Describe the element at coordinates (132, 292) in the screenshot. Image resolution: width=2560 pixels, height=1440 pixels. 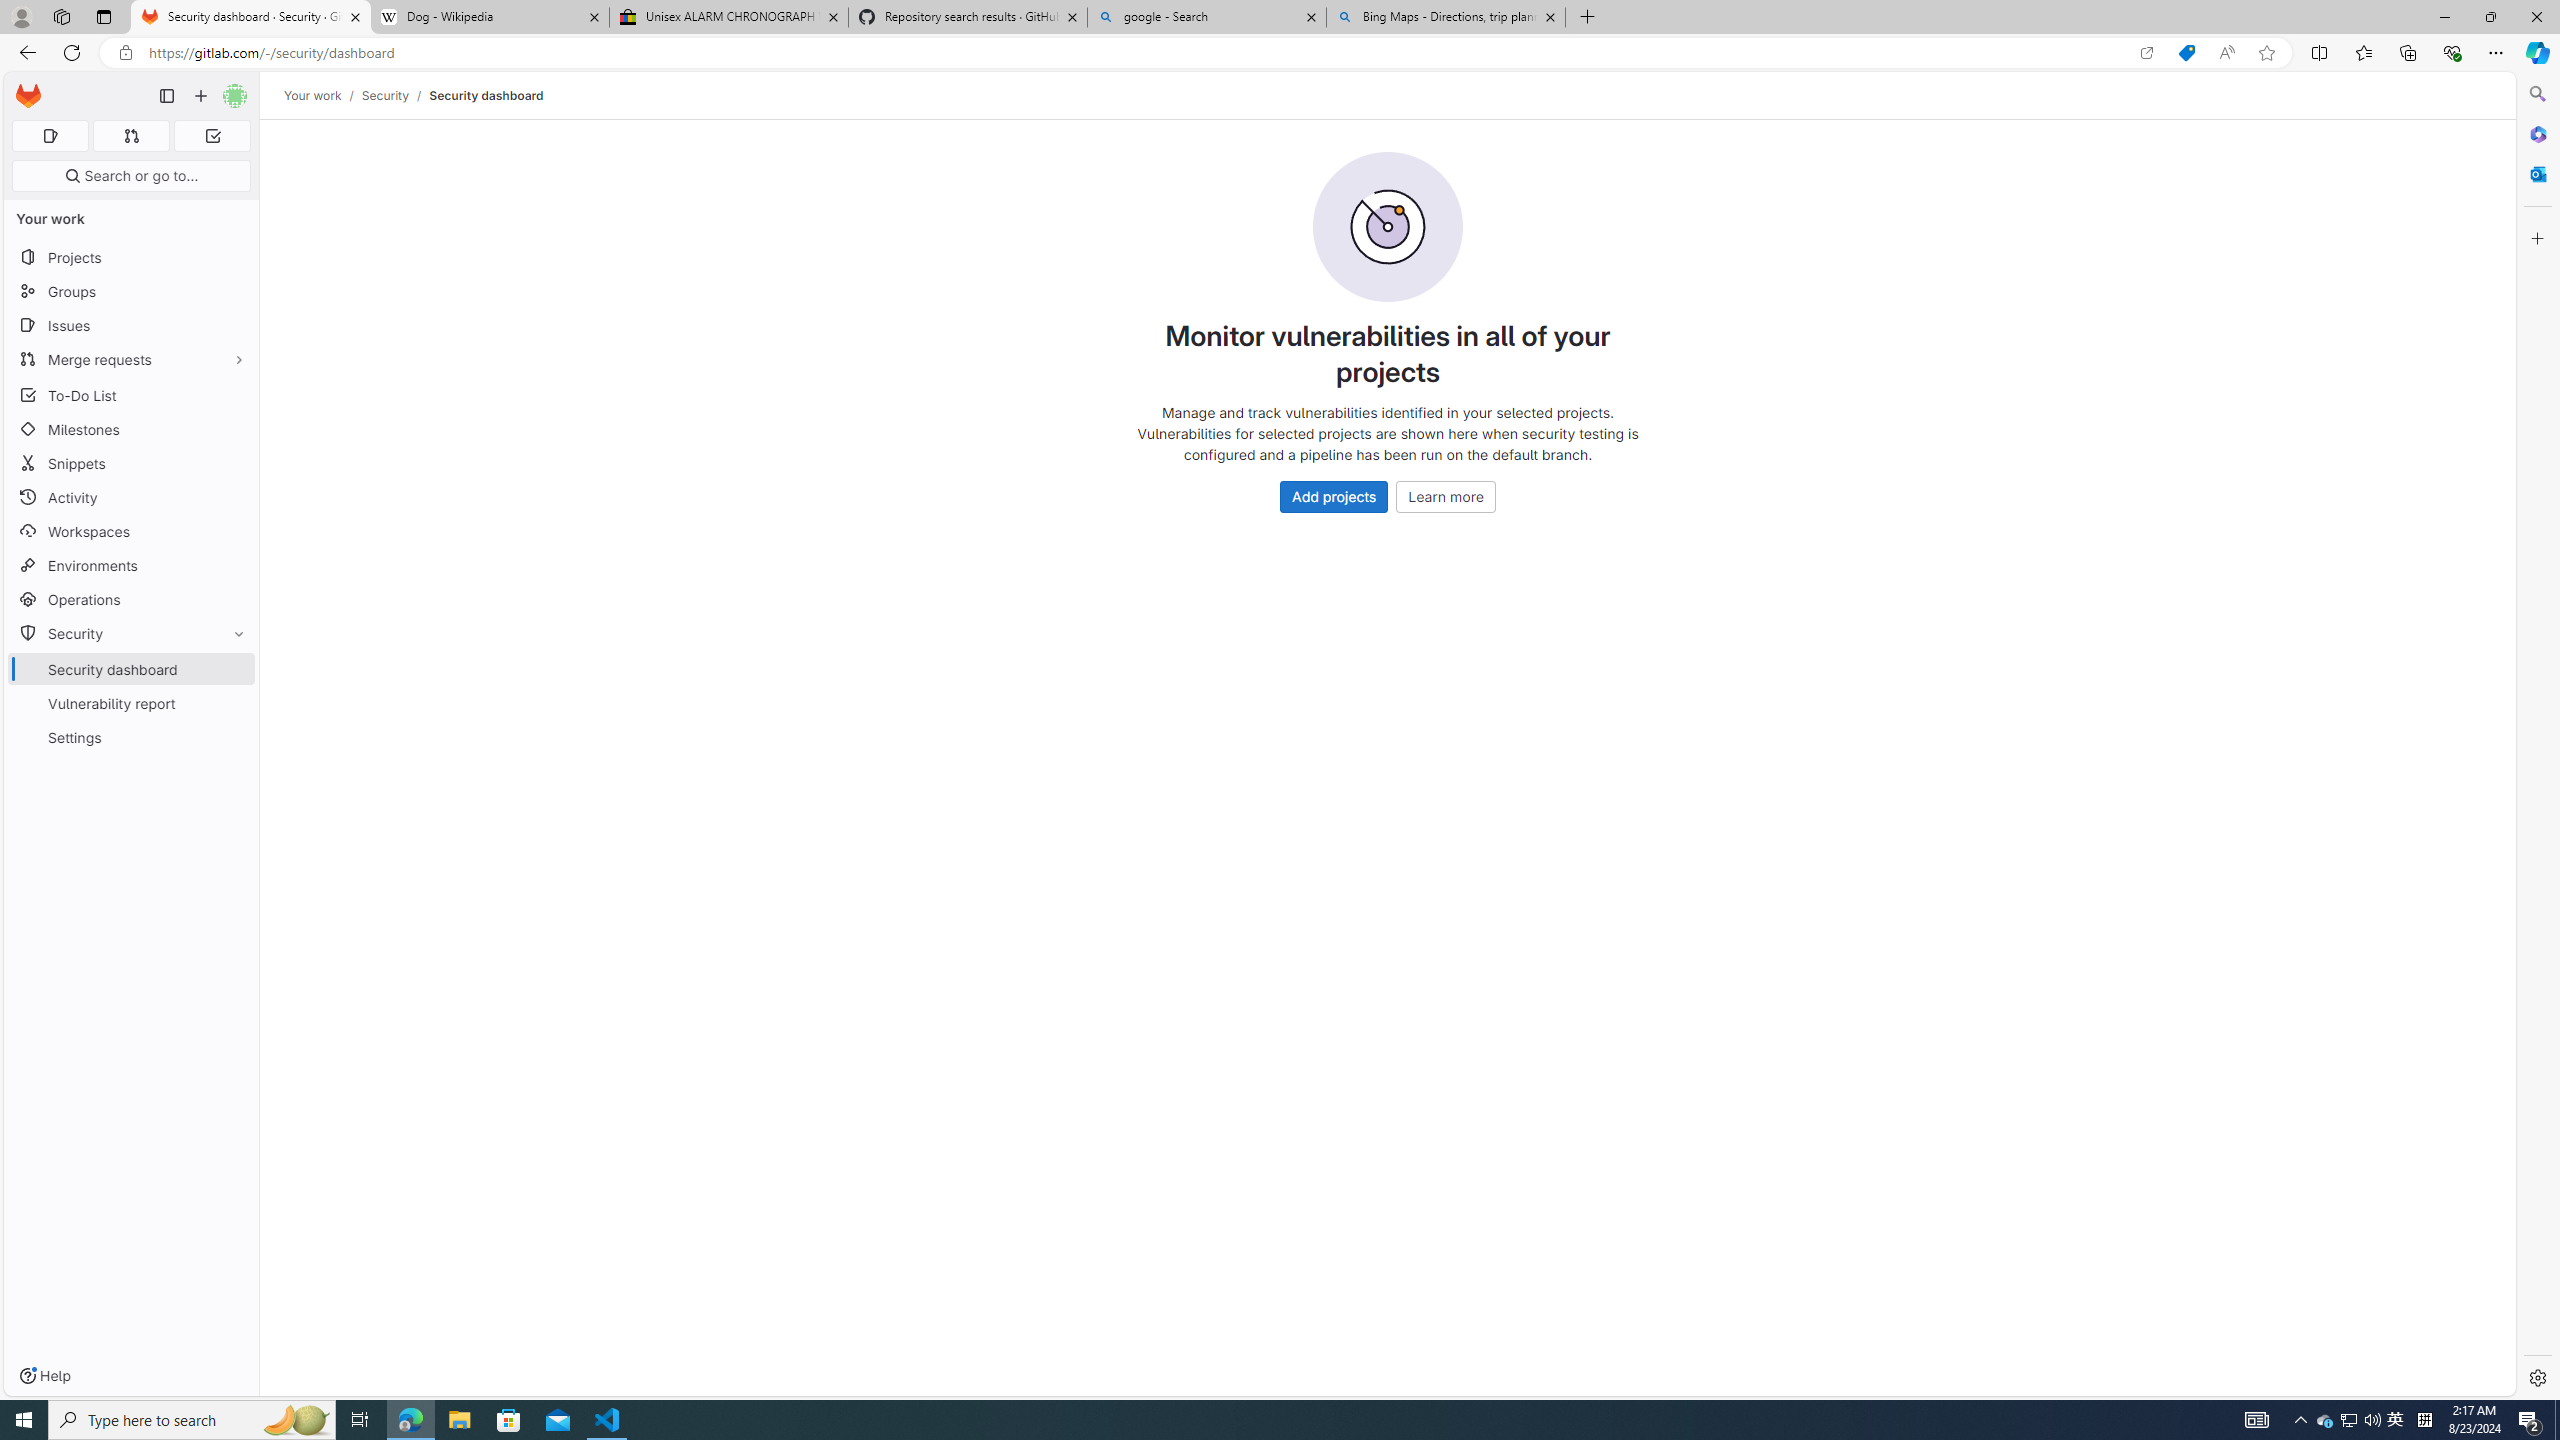
I see `Groups` at that location.